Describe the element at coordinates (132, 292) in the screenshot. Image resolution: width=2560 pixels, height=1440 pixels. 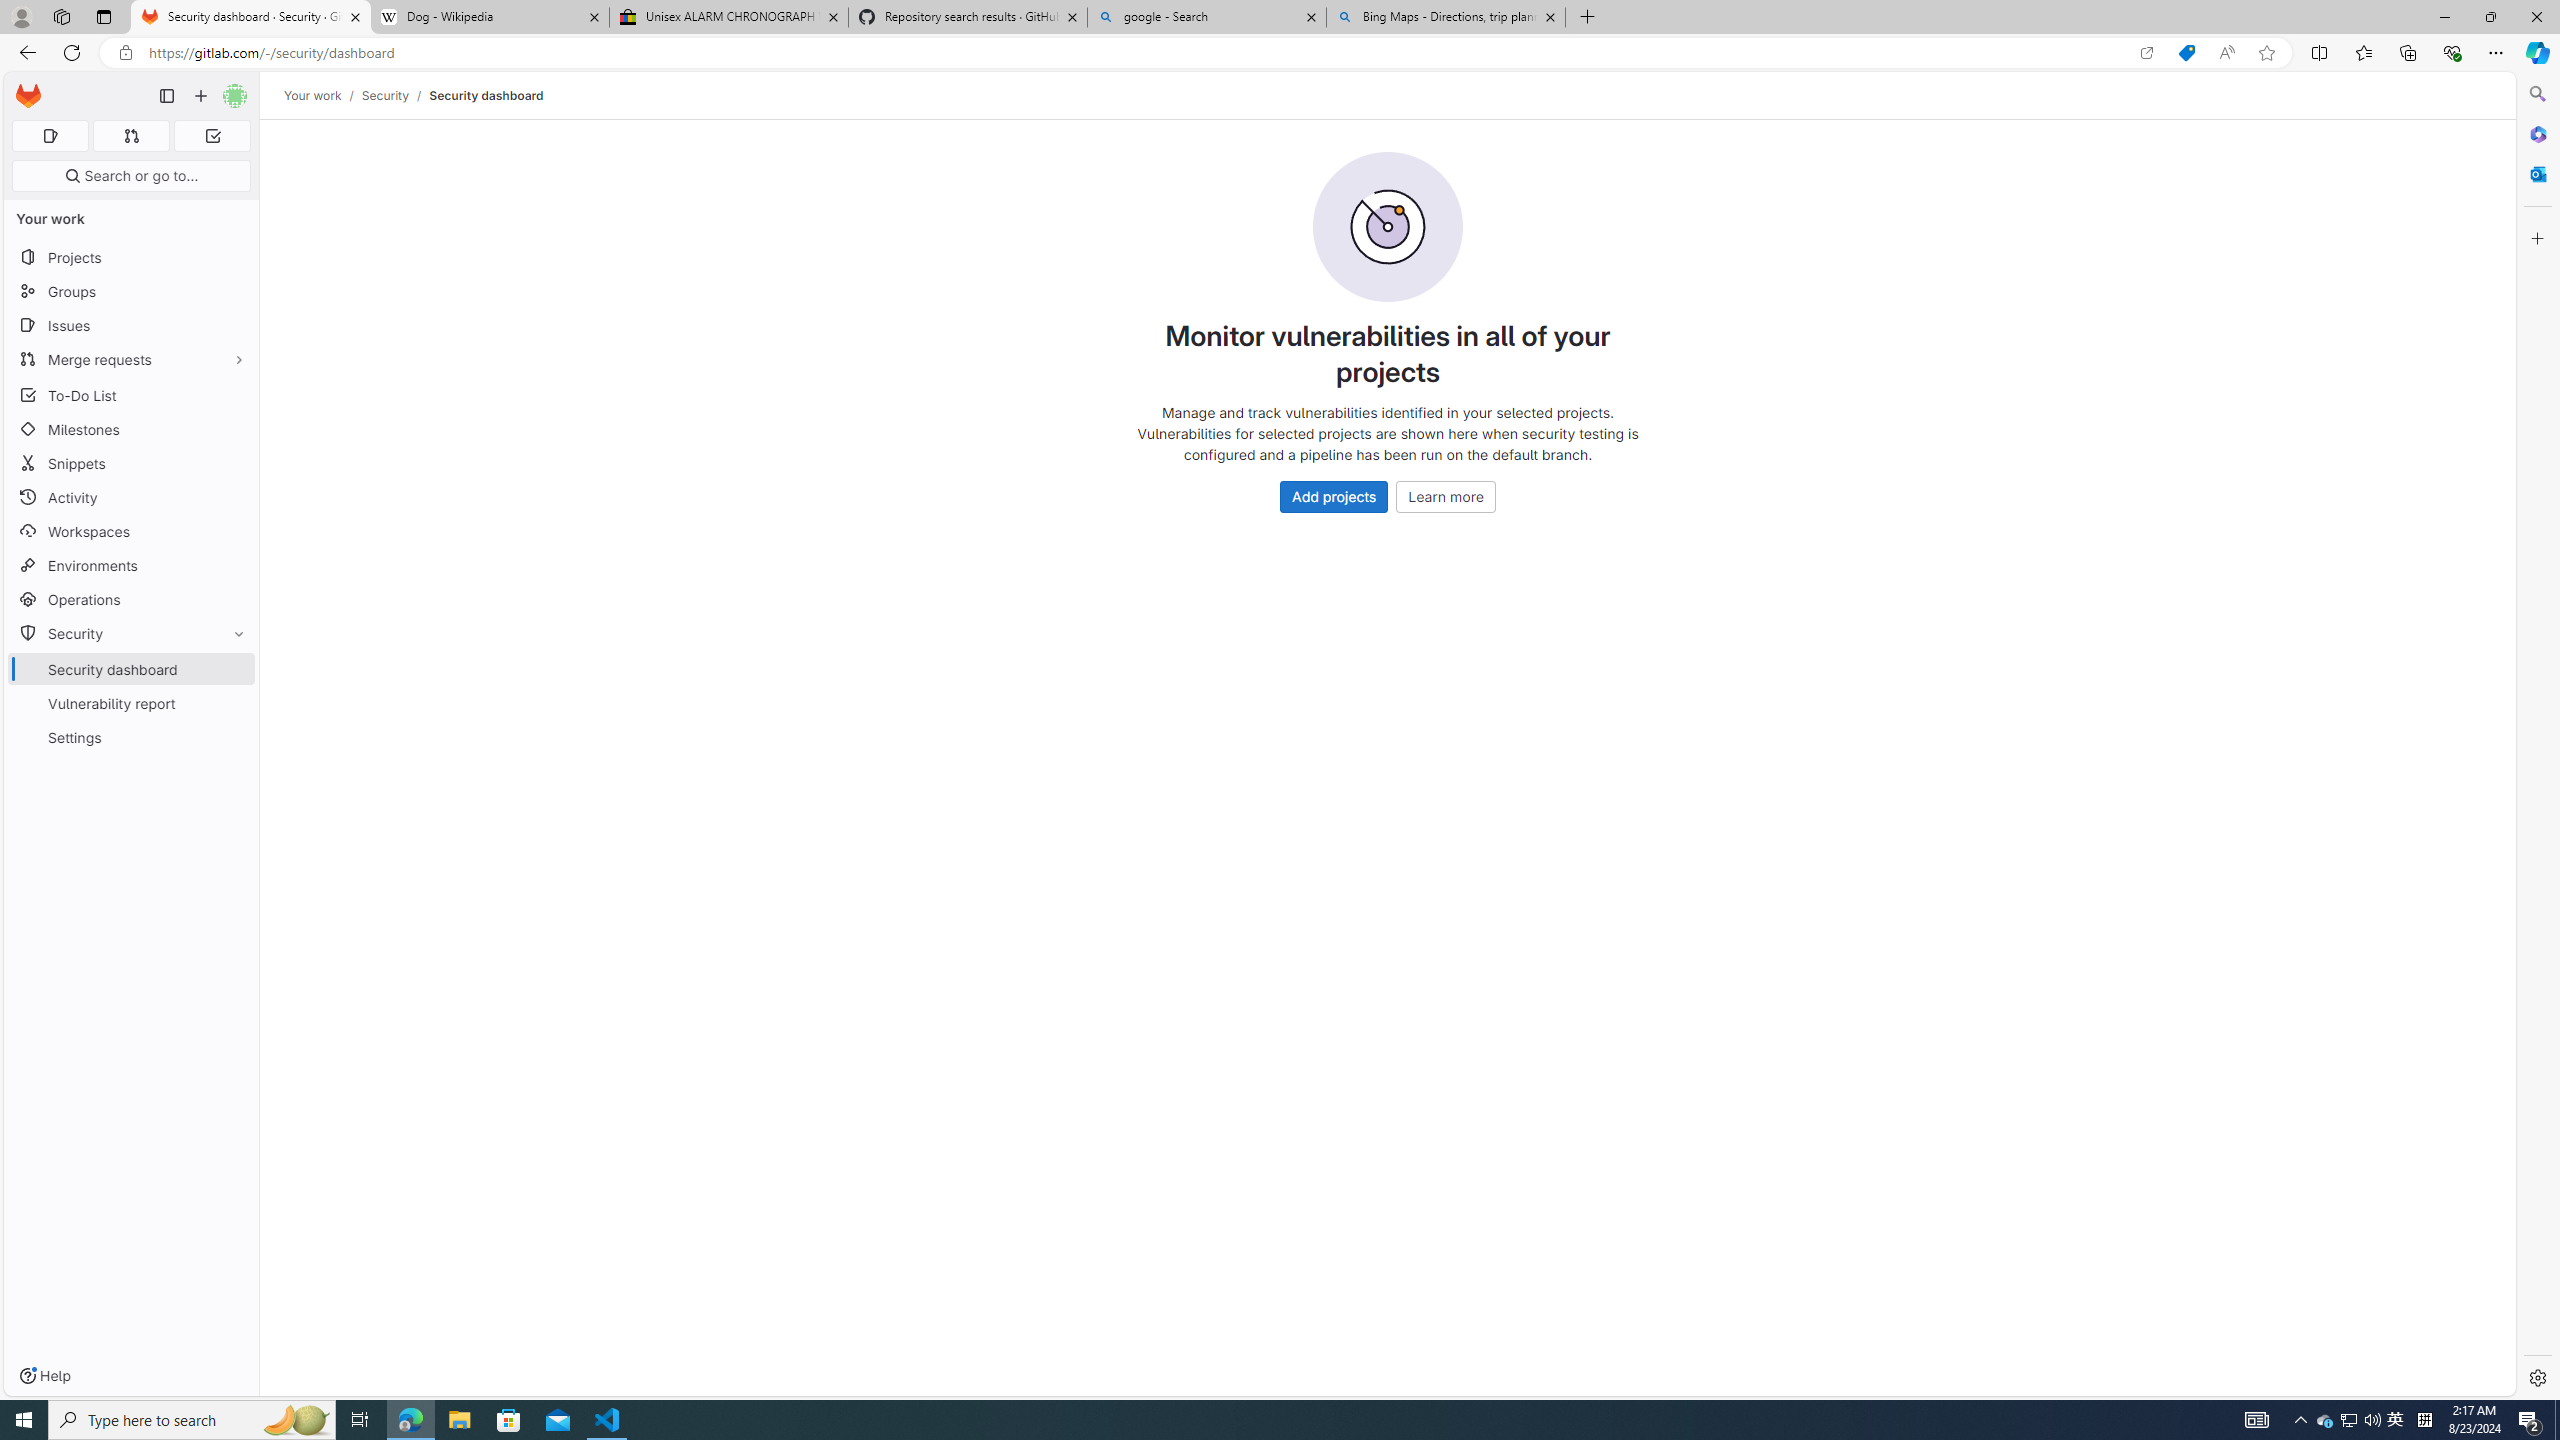
I see `Groups` at that location.